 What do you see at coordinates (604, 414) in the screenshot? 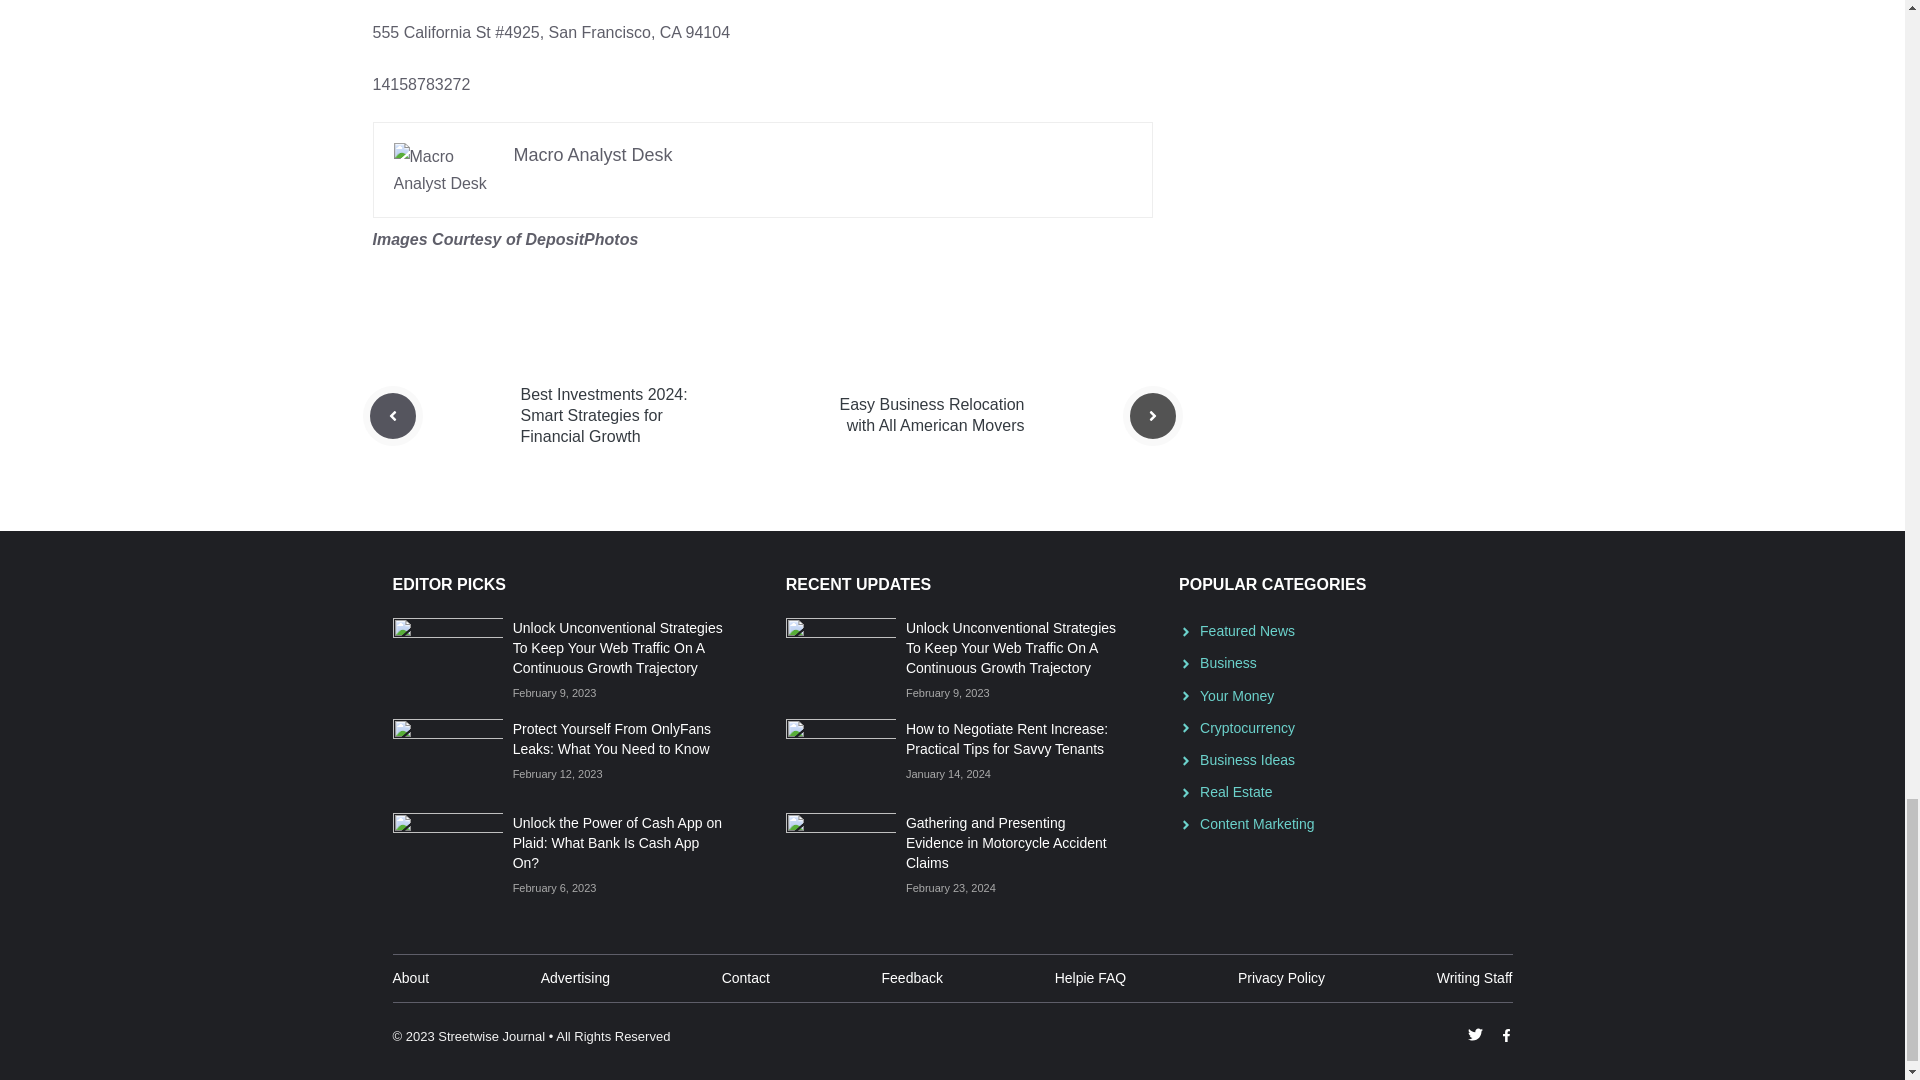
I see `Best Investments 2024: Smart Strategies for Financial Growth` at bounding box center [604, 414].